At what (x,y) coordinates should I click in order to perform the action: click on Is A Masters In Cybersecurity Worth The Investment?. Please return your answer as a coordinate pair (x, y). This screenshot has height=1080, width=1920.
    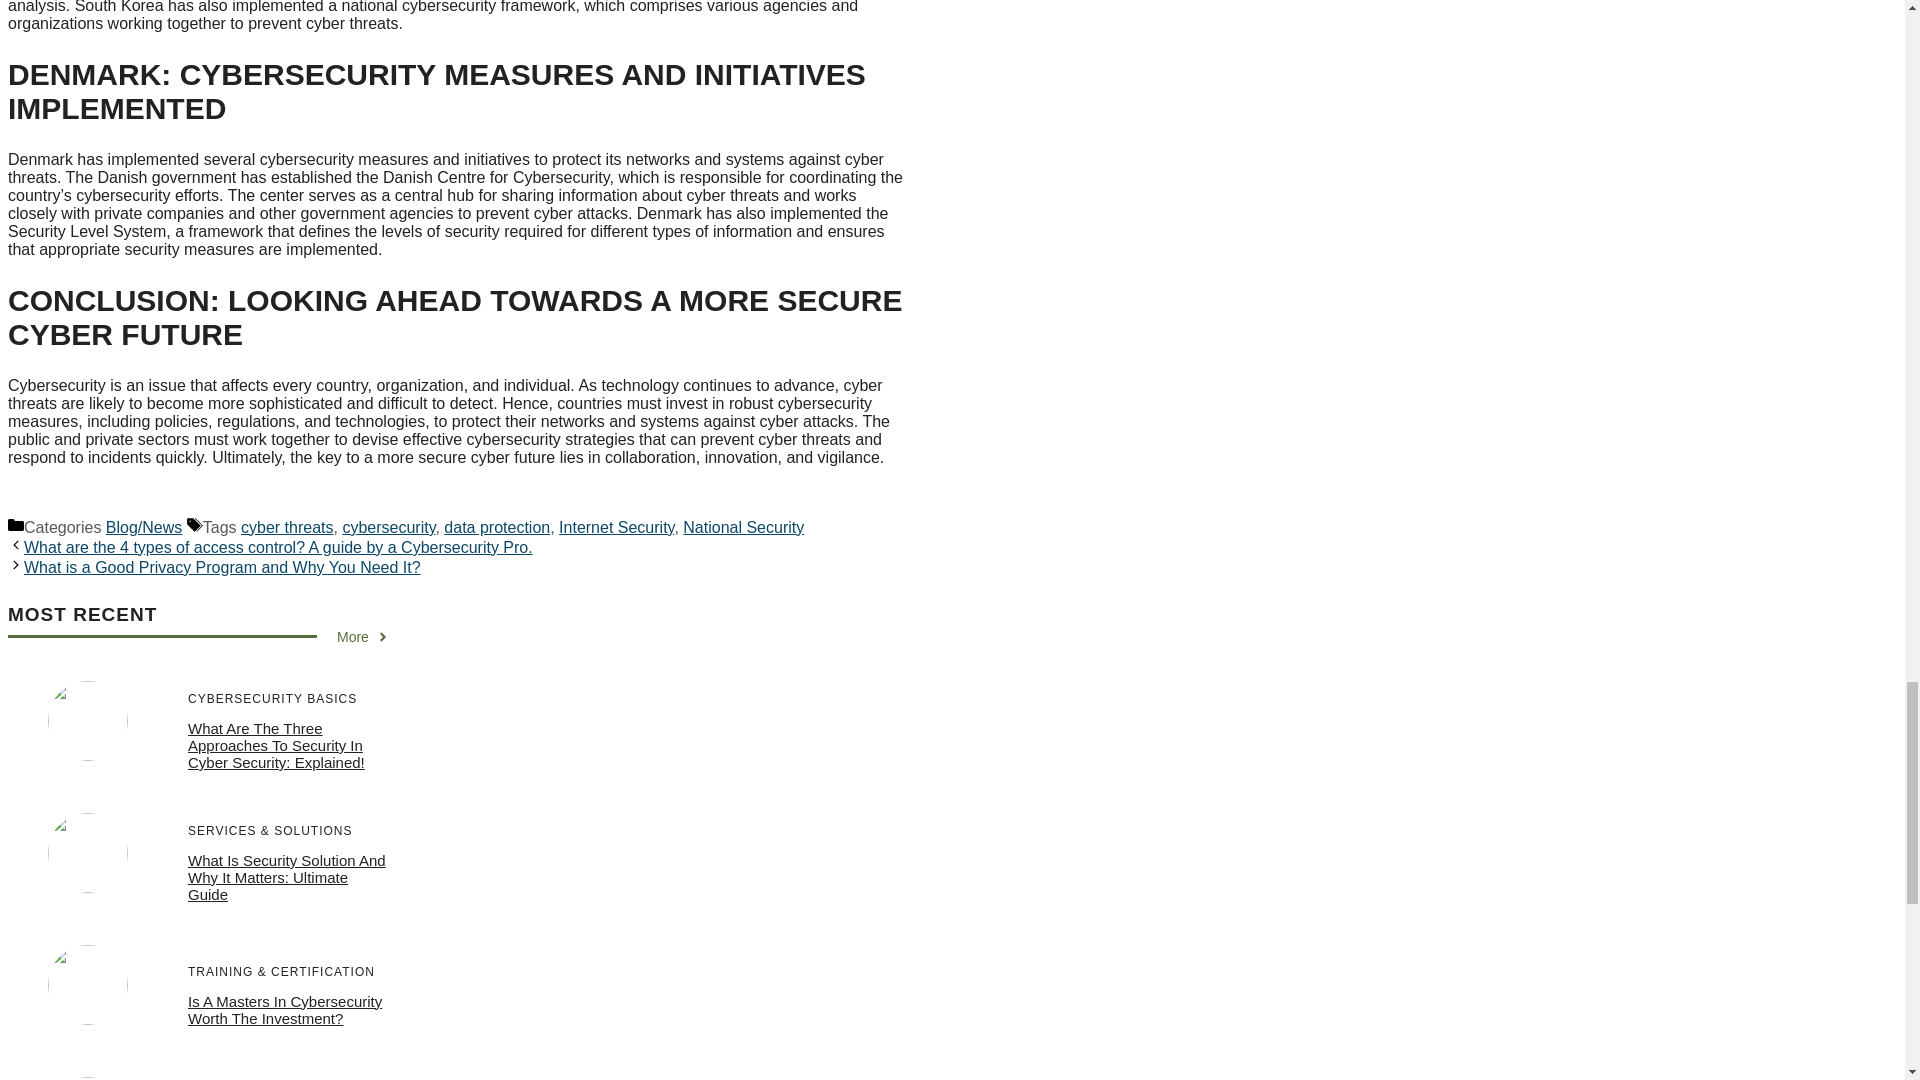
    Looking at the image, I should click on (285, 1010).